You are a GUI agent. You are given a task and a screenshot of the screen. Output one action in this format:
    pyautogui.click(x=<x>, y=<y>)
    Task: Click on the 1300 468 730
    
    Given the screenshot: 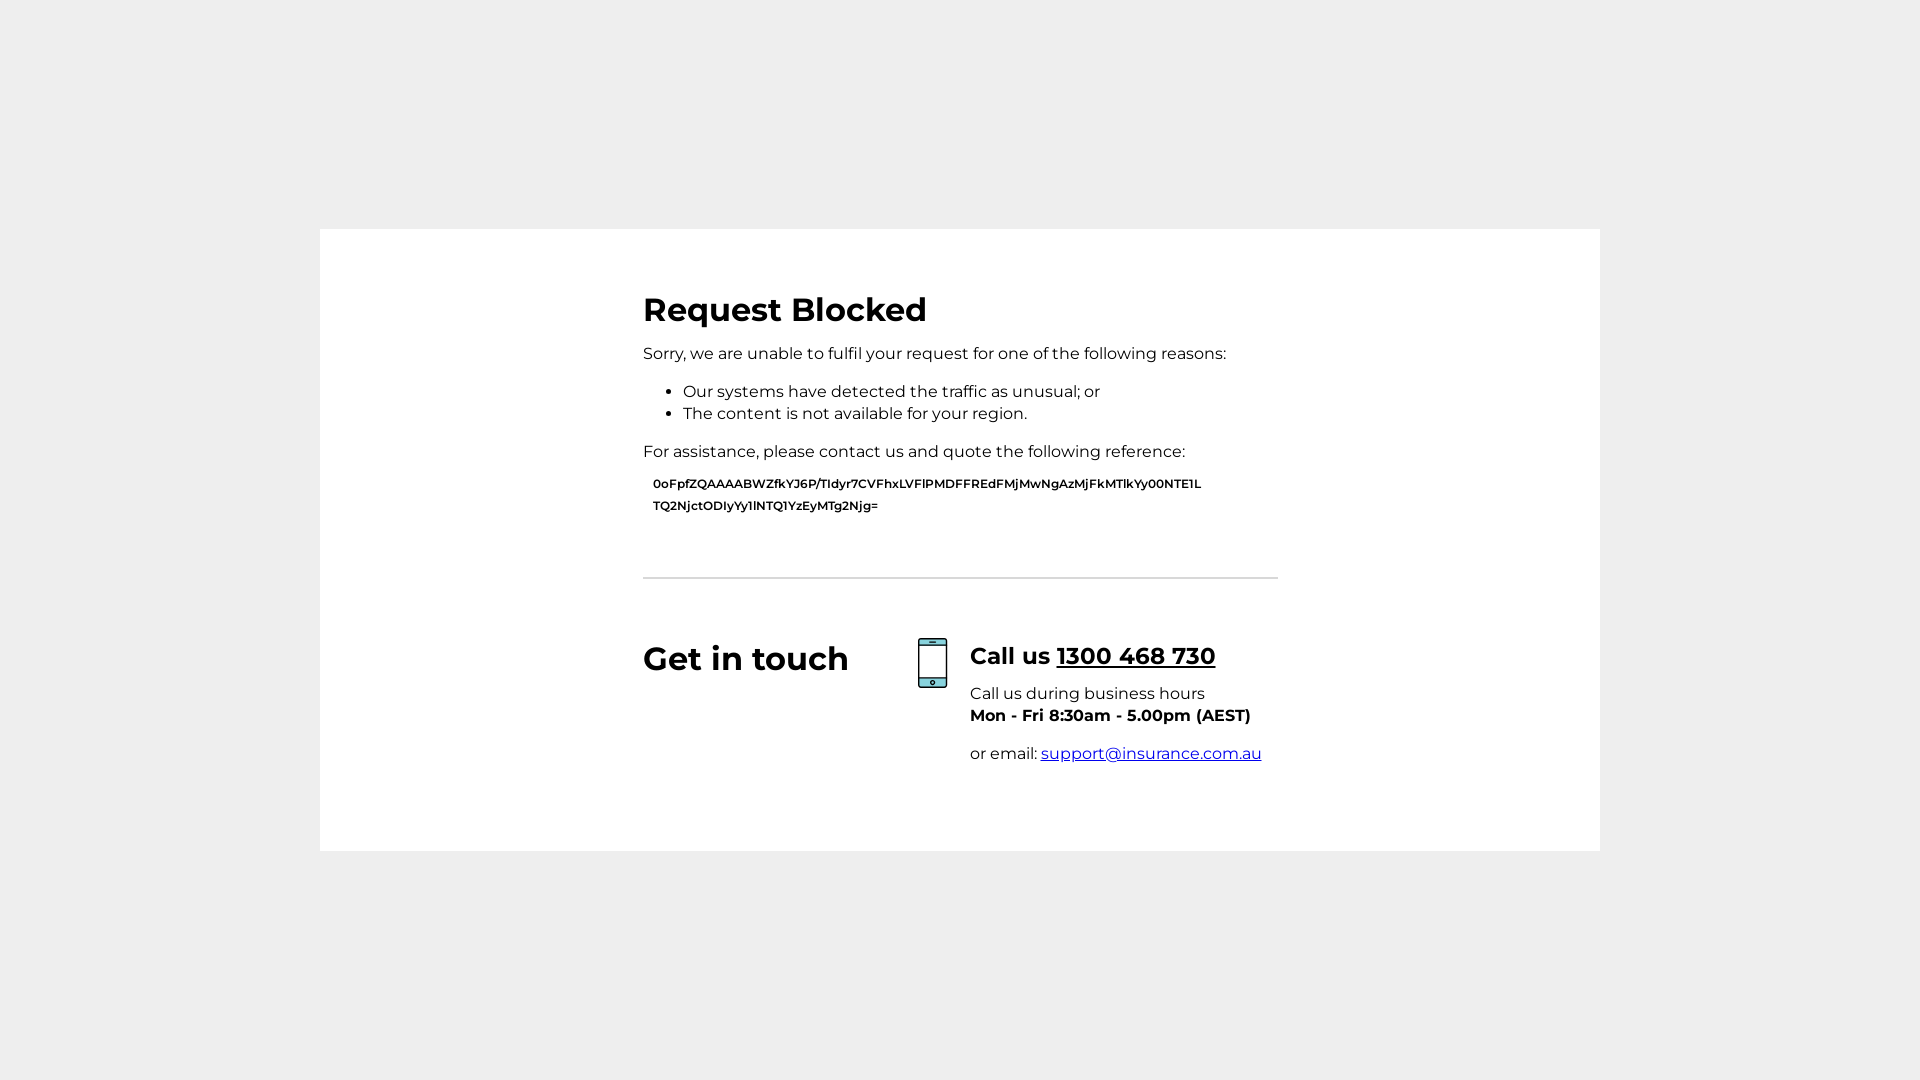 What is the action you would take?
    pyautogui.click(x=1136, y=656)
    